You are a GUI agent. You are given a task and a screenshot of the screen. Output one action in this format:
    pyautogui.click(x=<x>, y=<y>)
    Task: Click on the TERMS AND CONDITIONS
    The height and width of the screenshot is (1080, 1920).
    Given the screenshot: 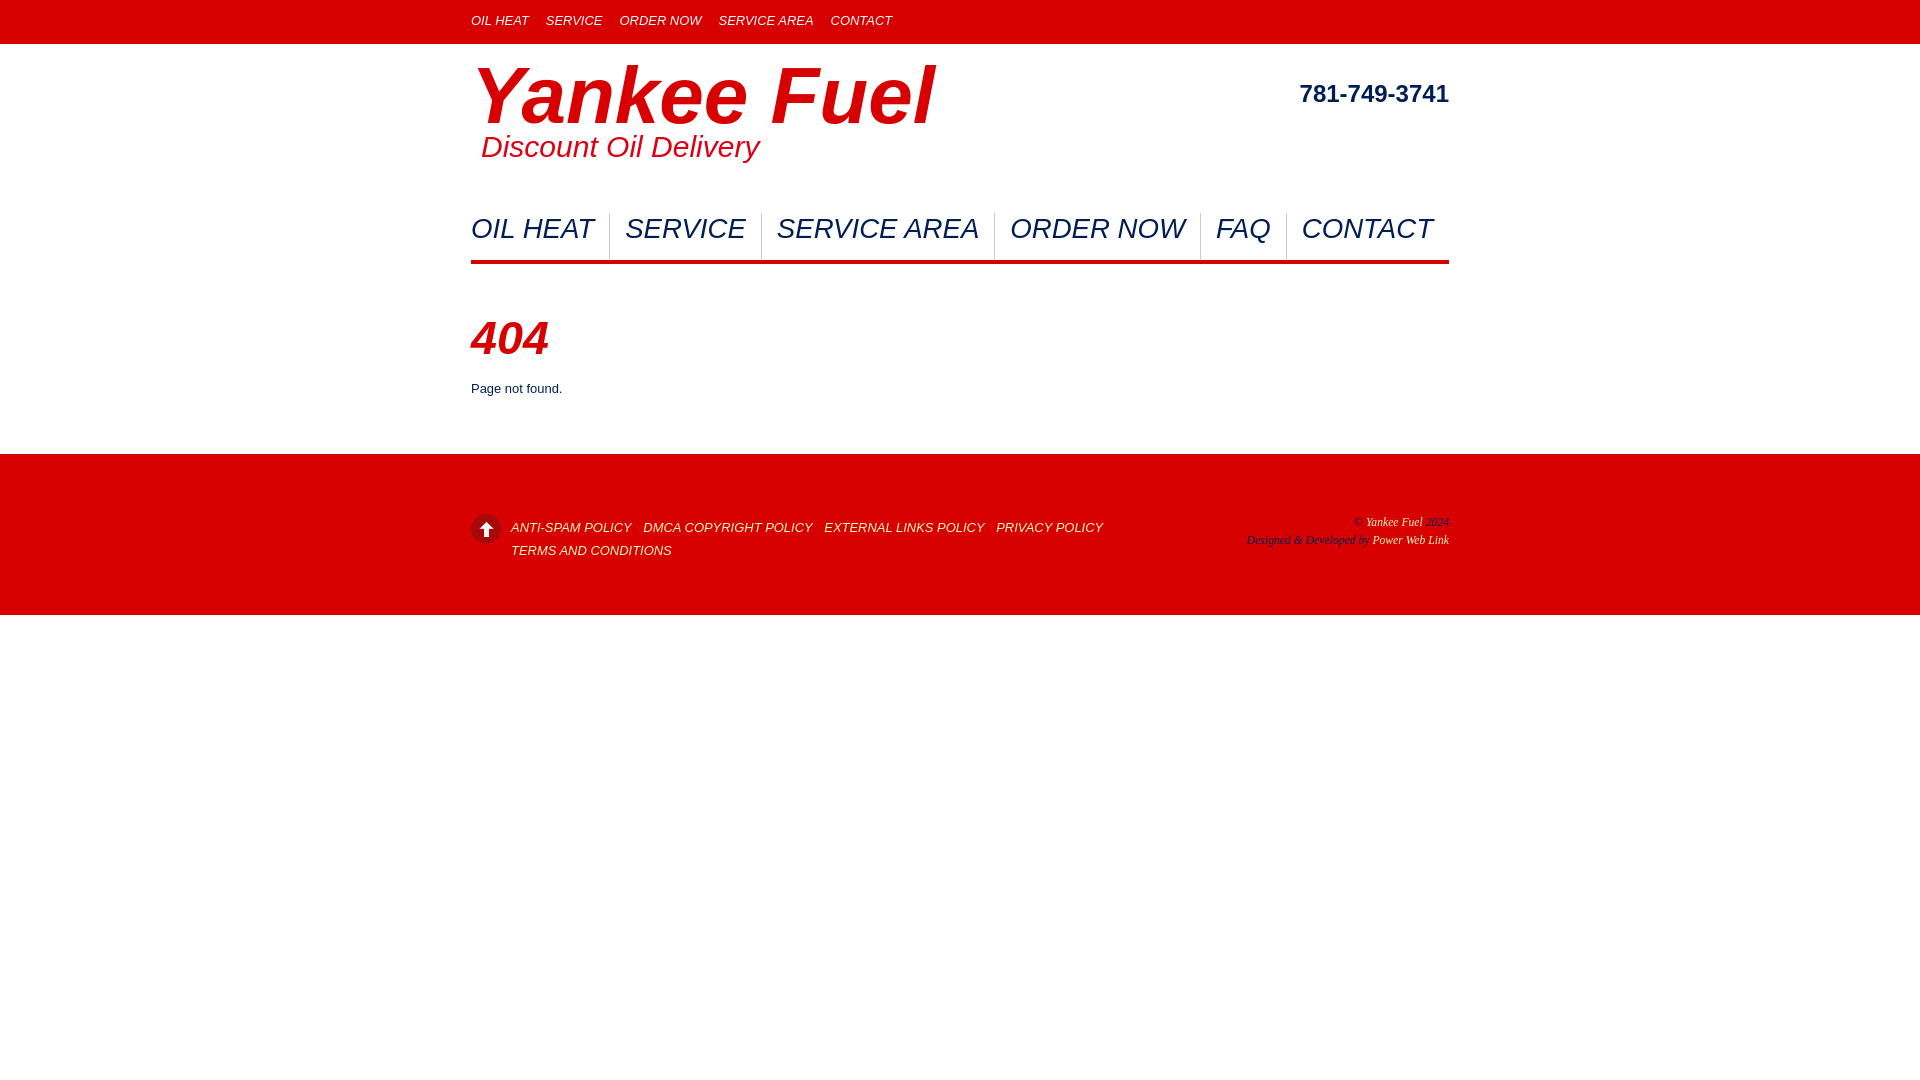 What is the action you would take?
    pyautogui.click(x=591, y=550)
    